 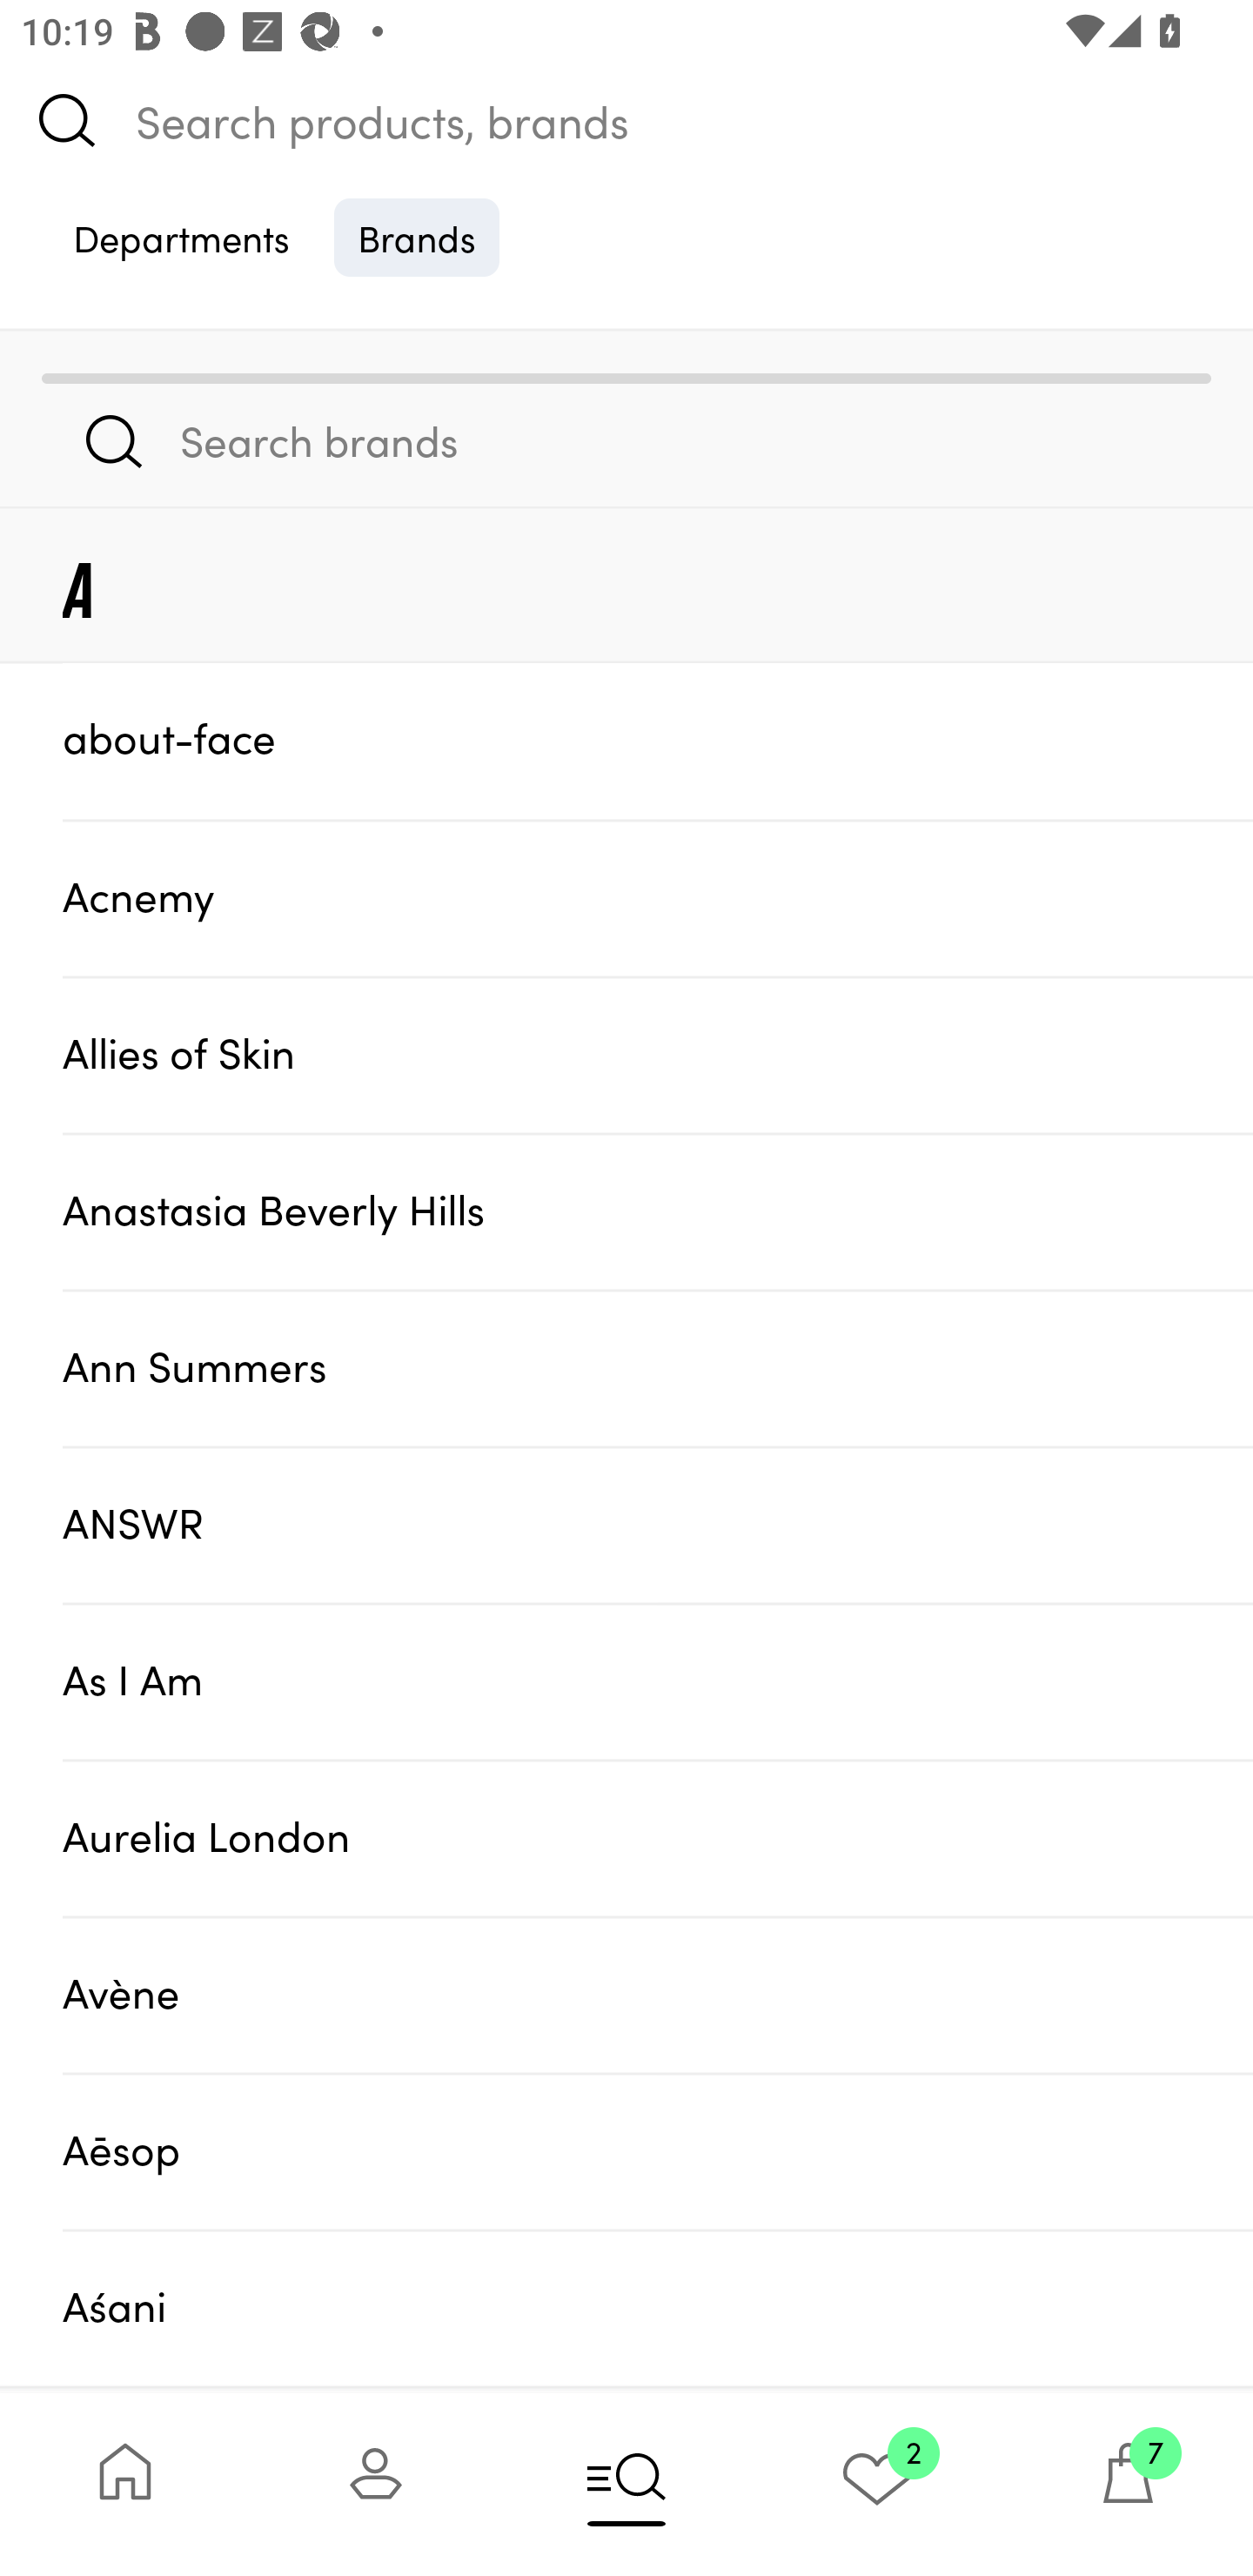 What do you see at coordinates (658, 2308) in the screenshot?
I see `Aśani` at bounding box center [658, 2308].